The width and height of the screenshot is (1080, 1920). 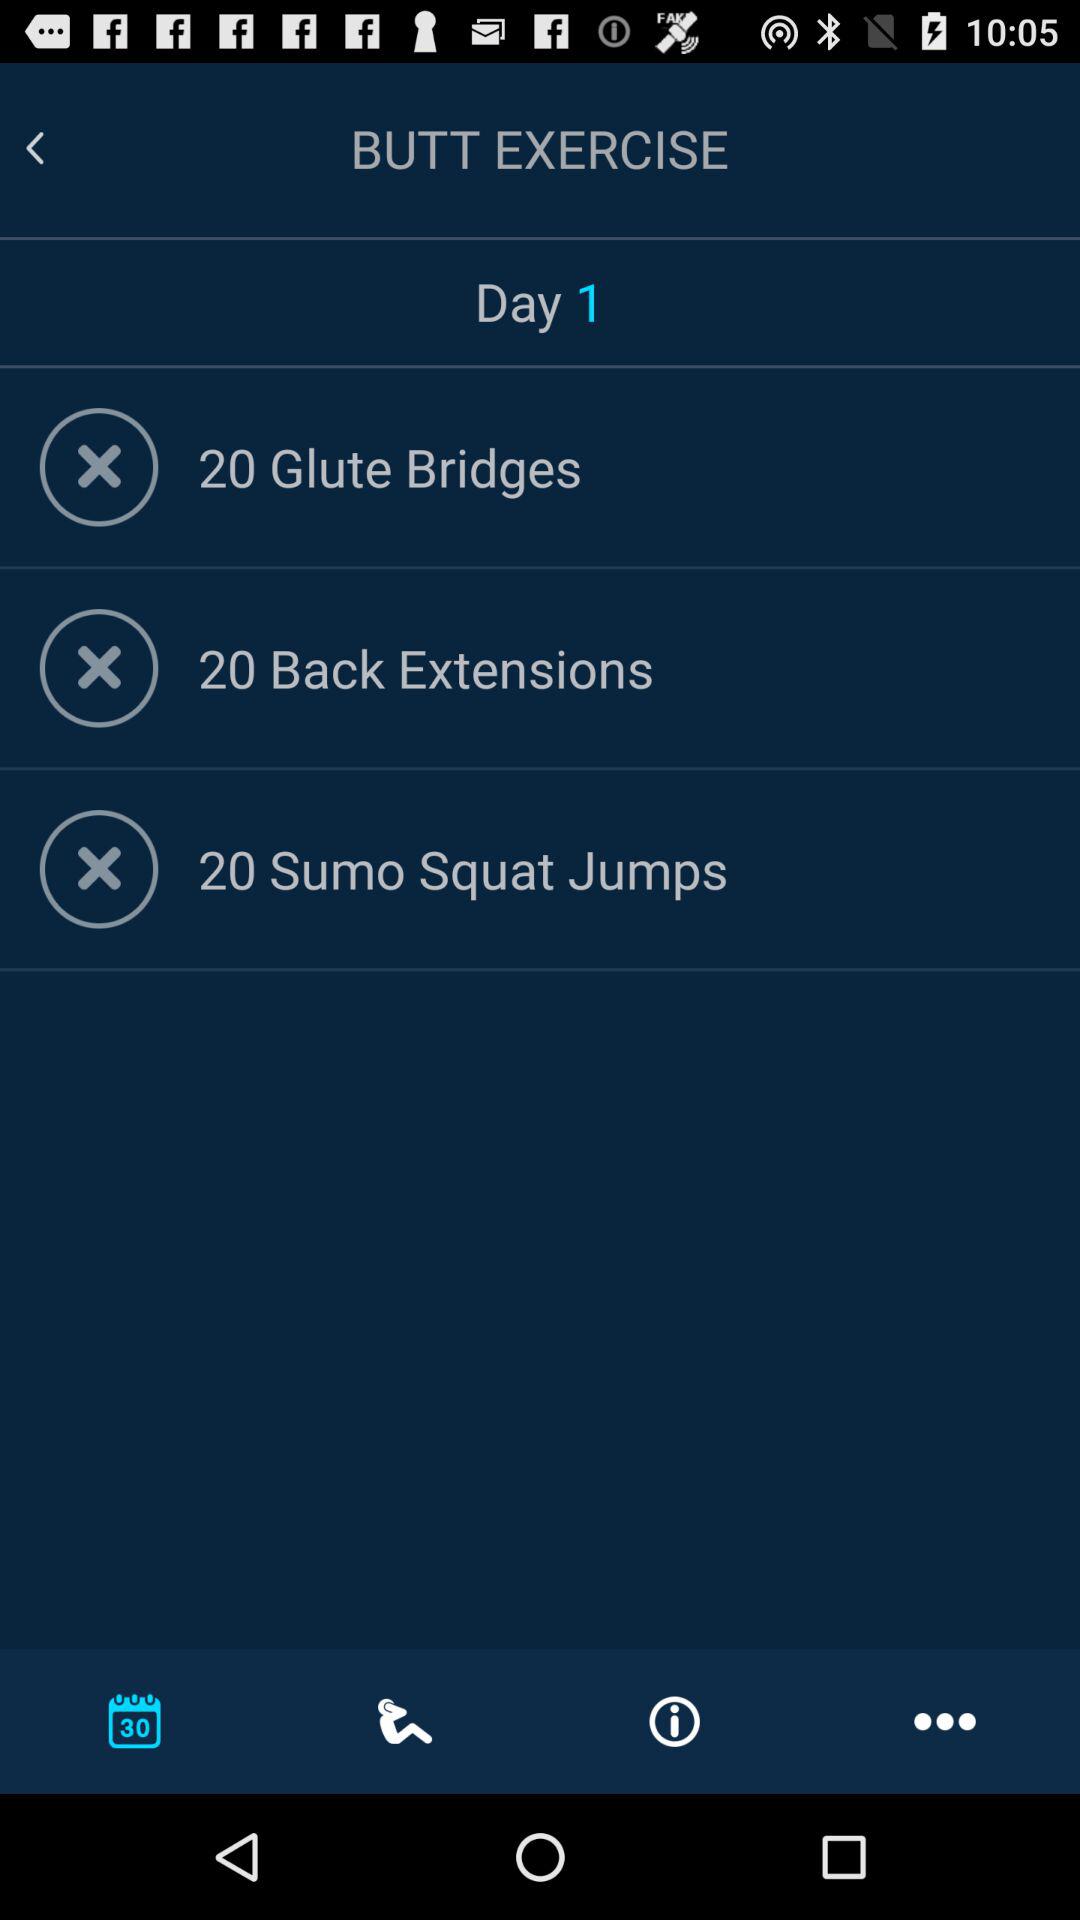 What do you see at coordinates (619, 466) in the screenshot?
I see `open the icon above 20 back extensions item` at bounding box center [619, 466].